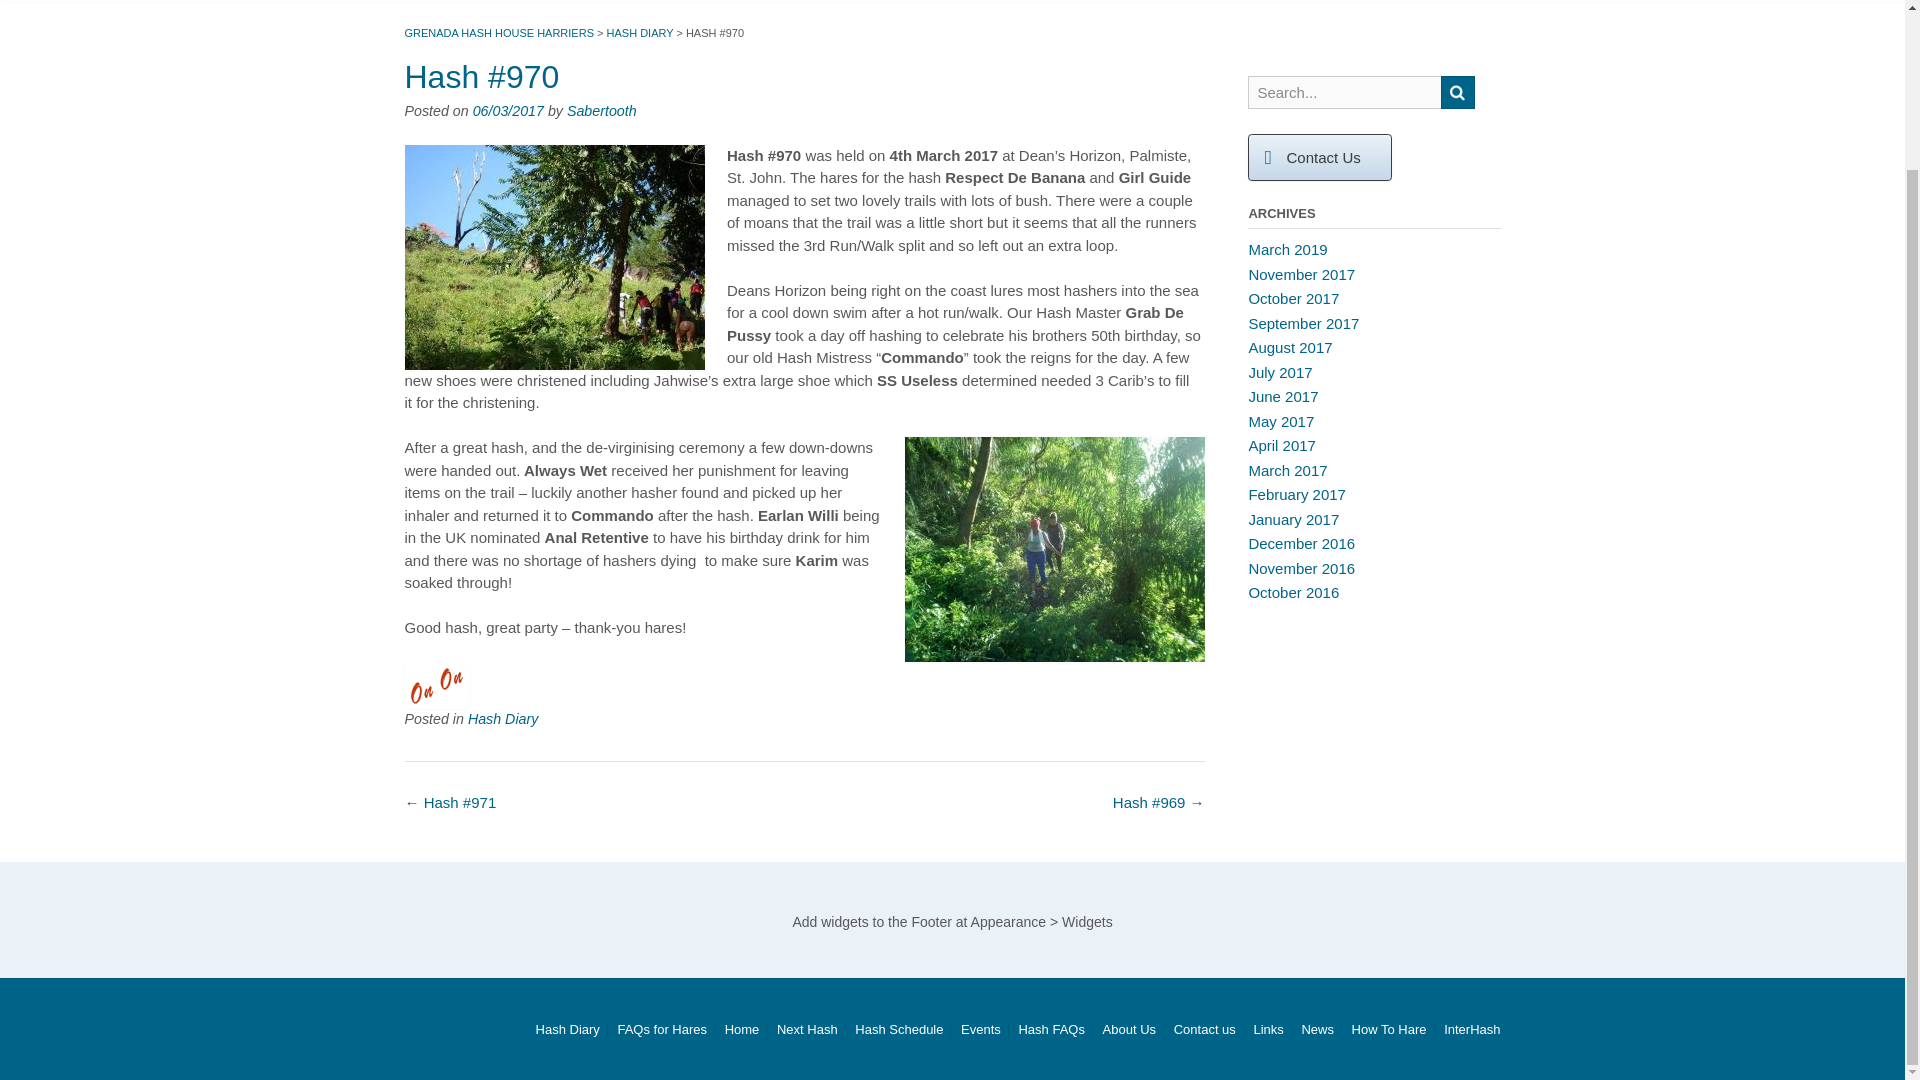 The height and width of the screenshot is (1080, 1920). What do you see at coordinates (742, 1028) in the screenshot?
I see `Home` at bounding box center [742, 1028].